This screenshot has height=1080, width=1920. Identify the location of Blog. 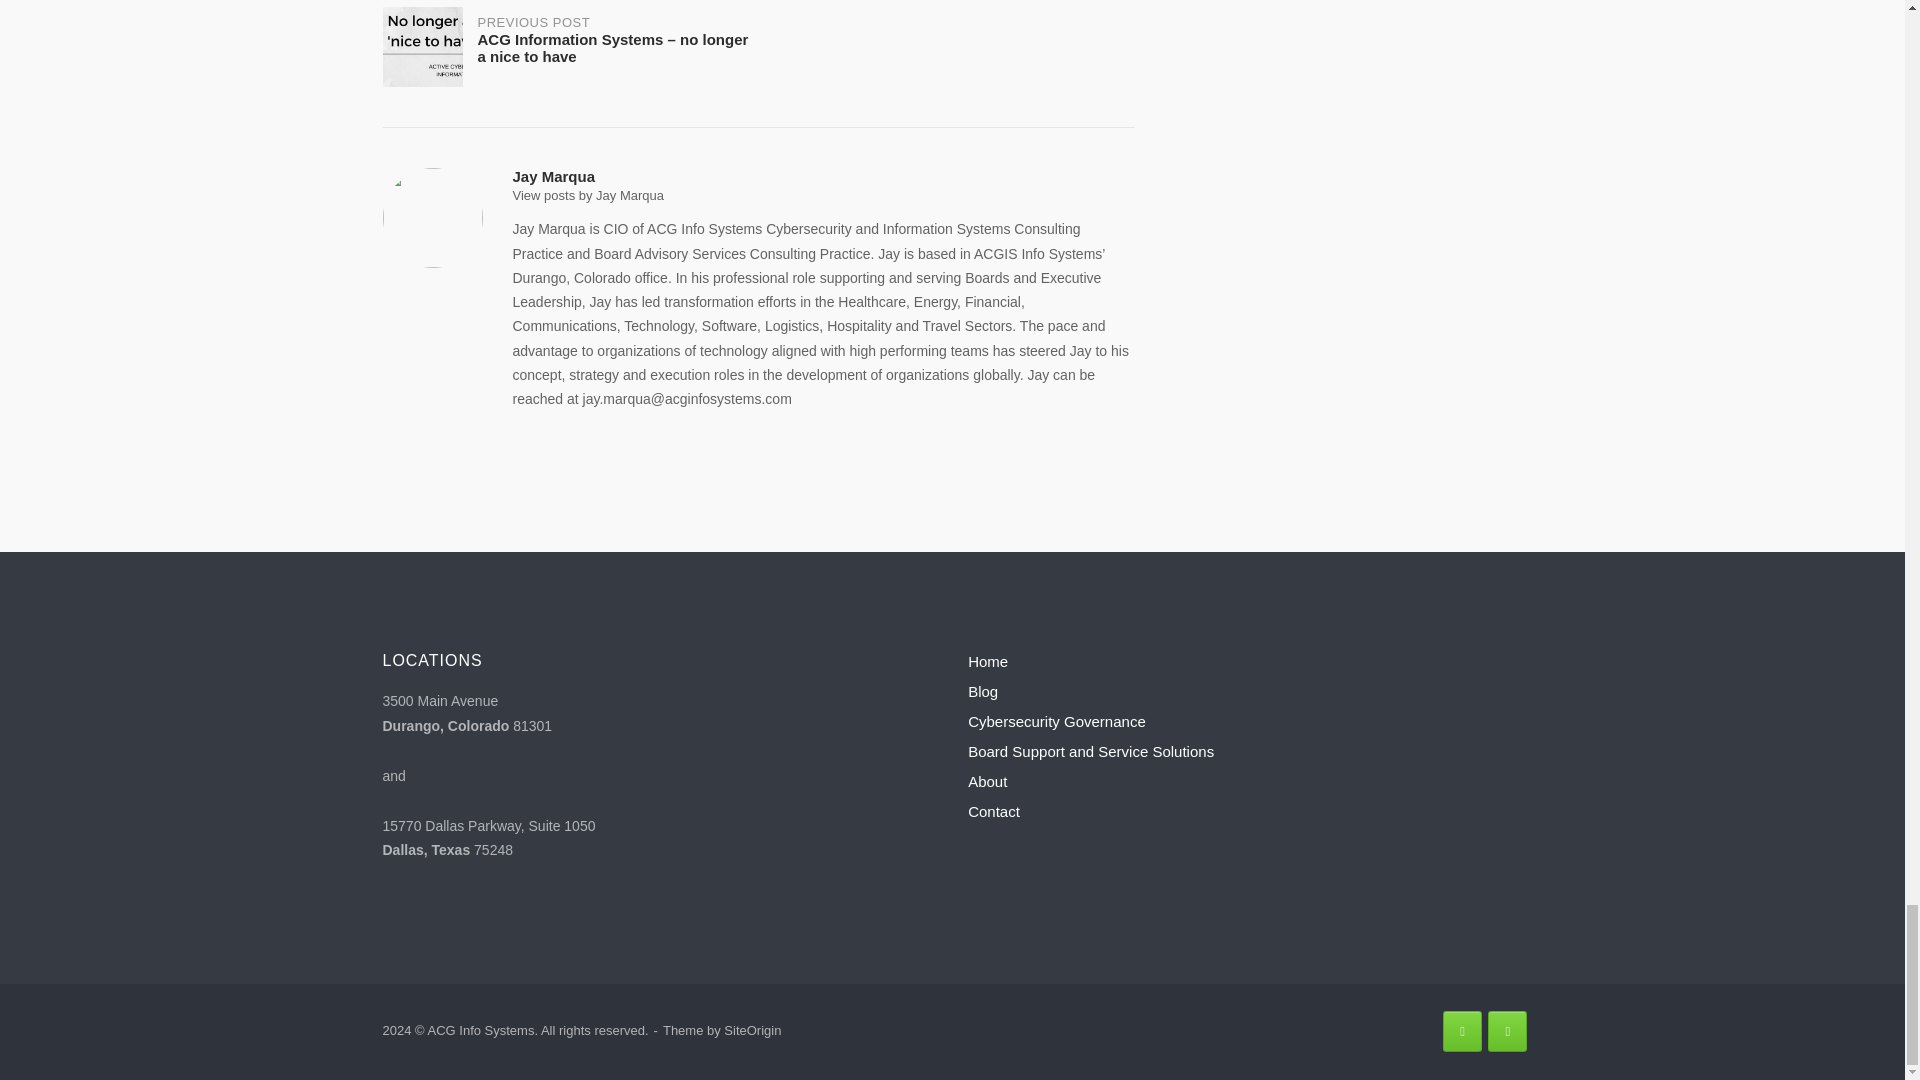
(982, 690).